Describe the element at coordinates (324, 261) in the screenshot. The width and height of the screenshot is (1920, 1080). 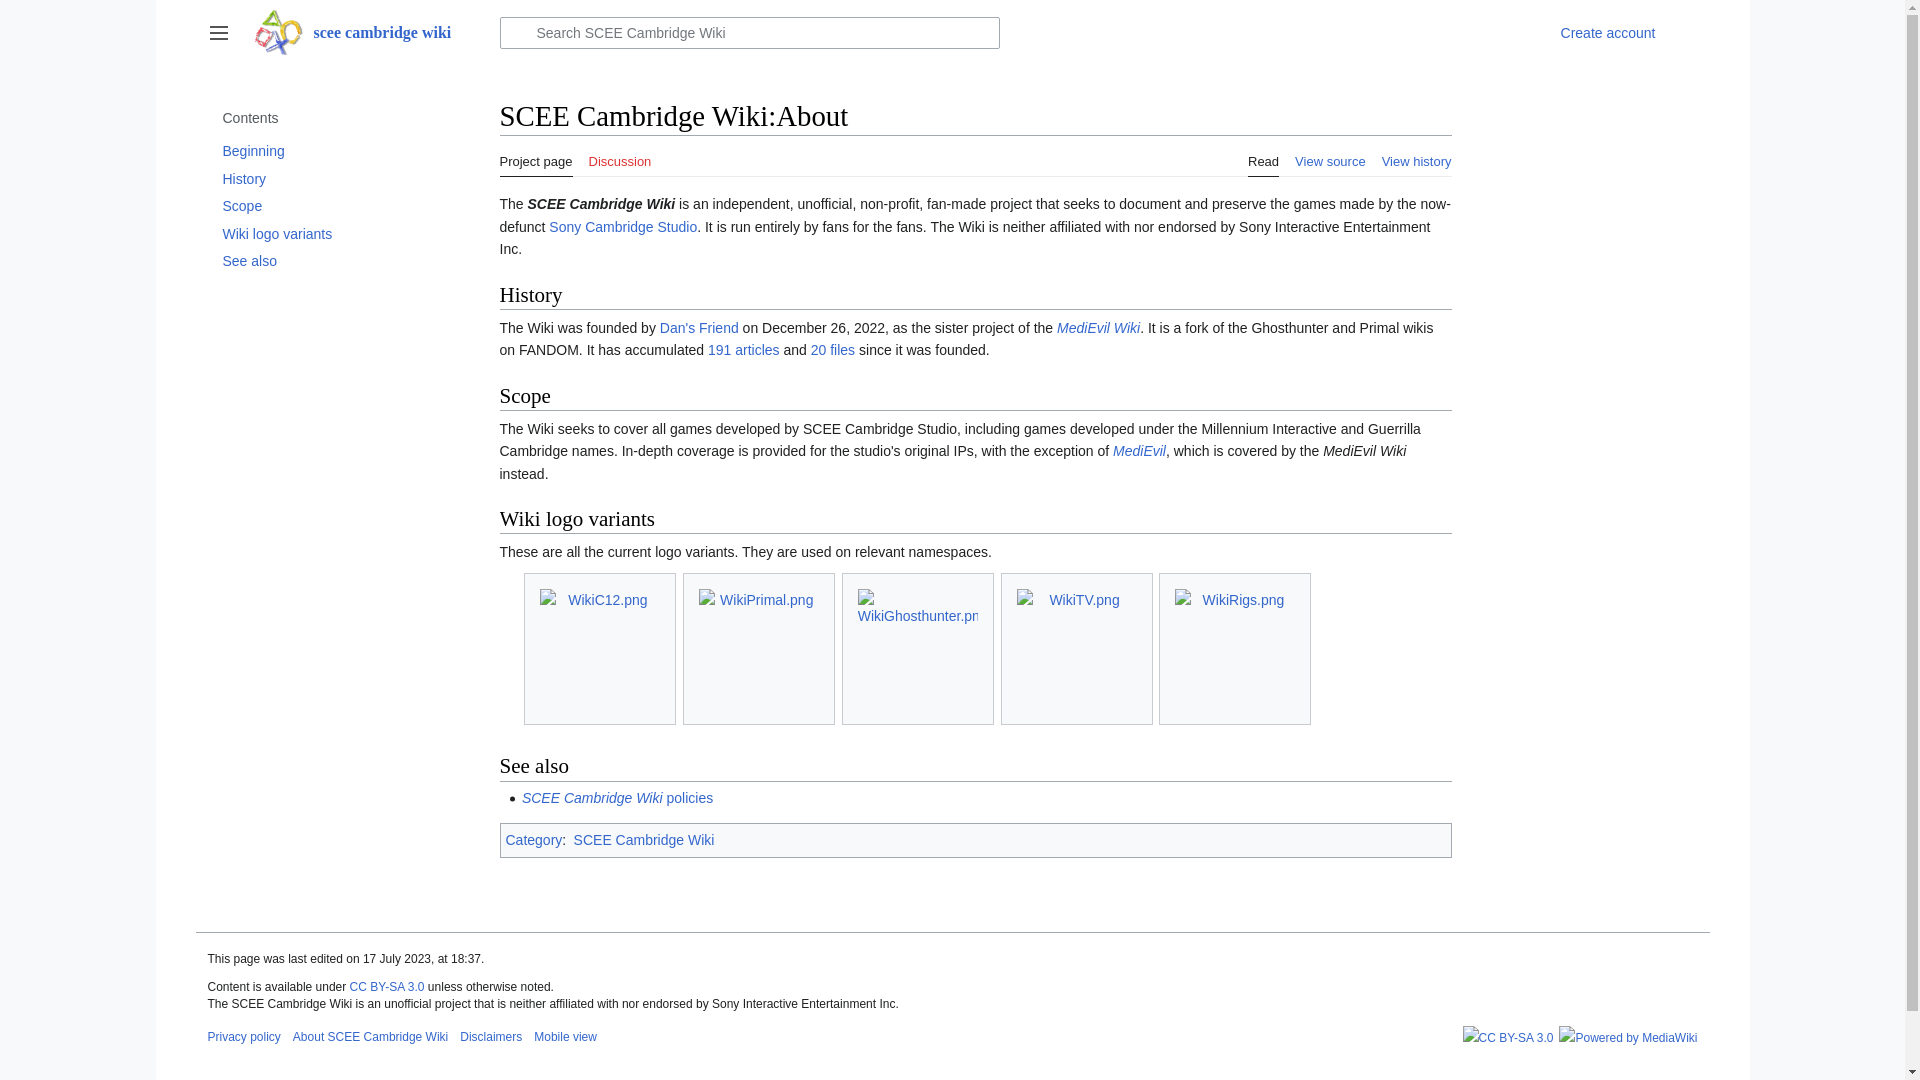
I see `See also` at that location.